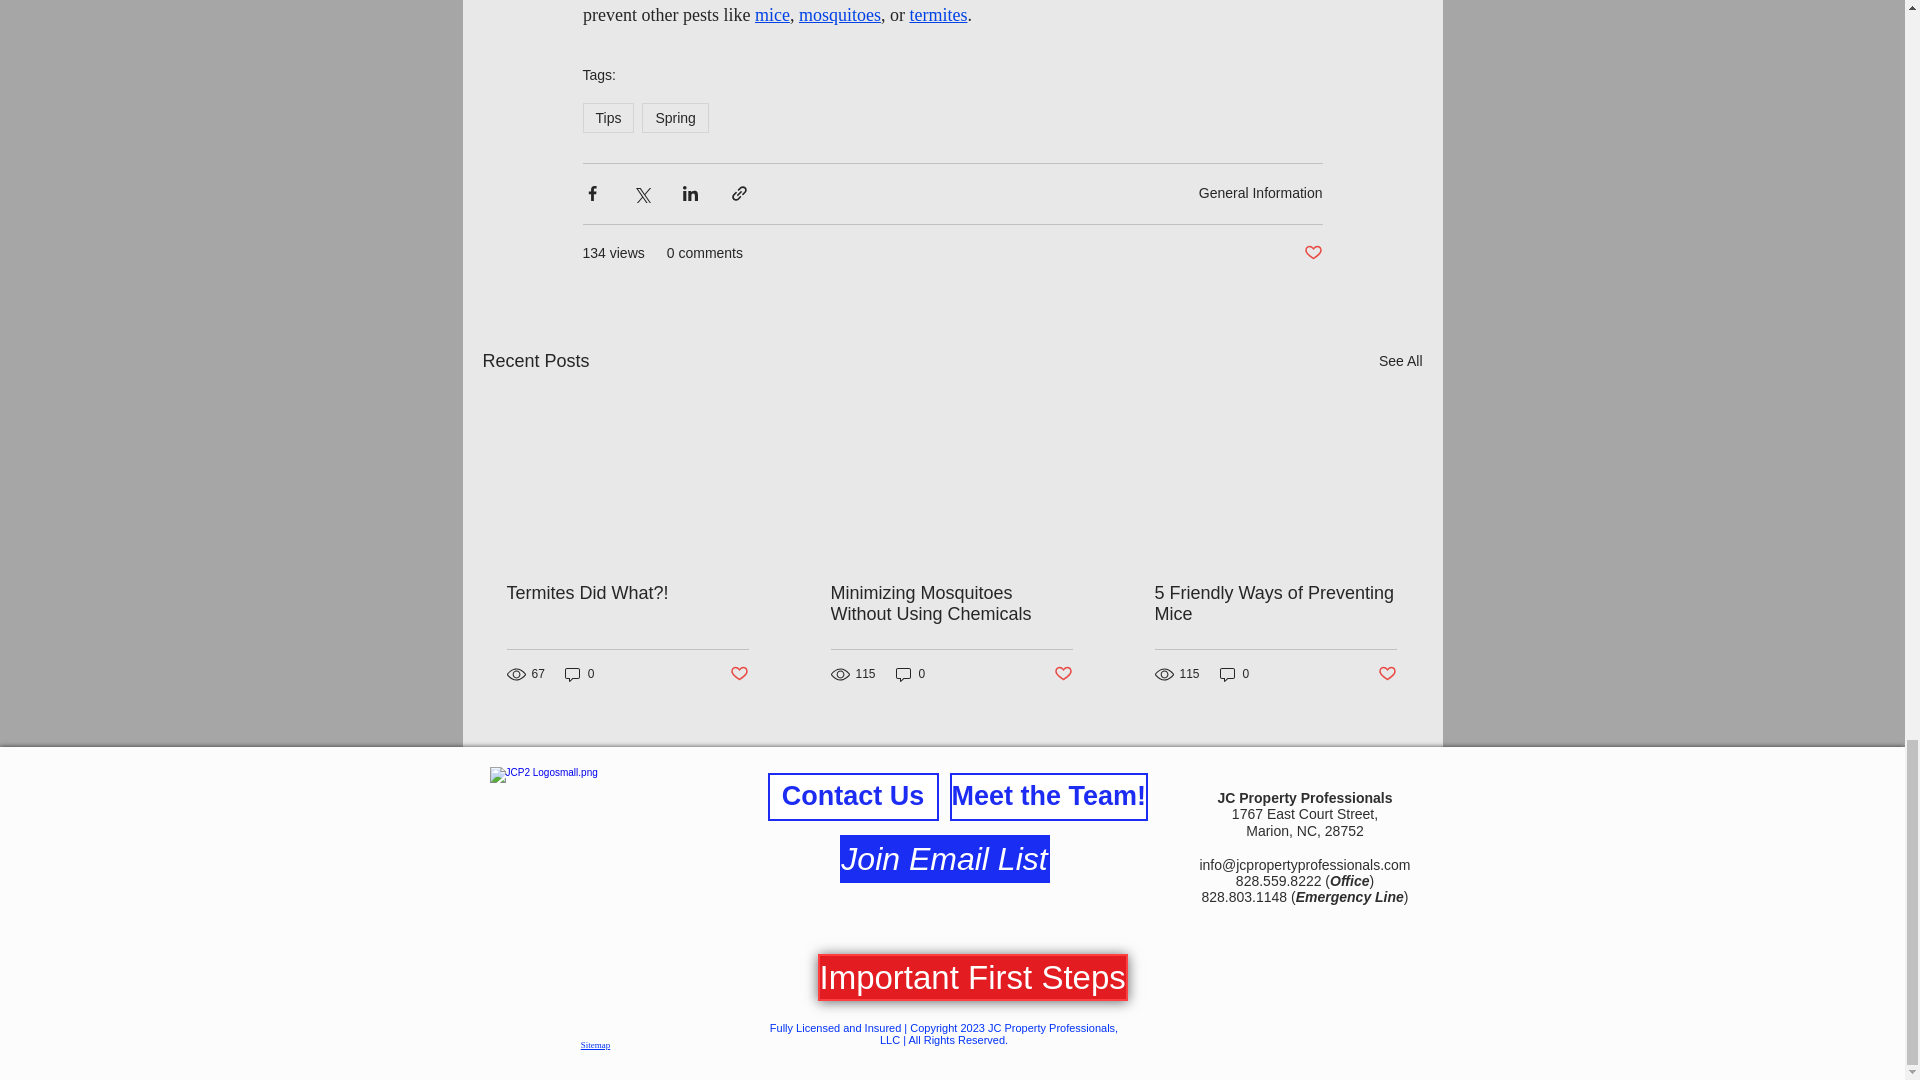 This screenshot has height=1080, width=1920. I want to click on 0, so click(580, 674).